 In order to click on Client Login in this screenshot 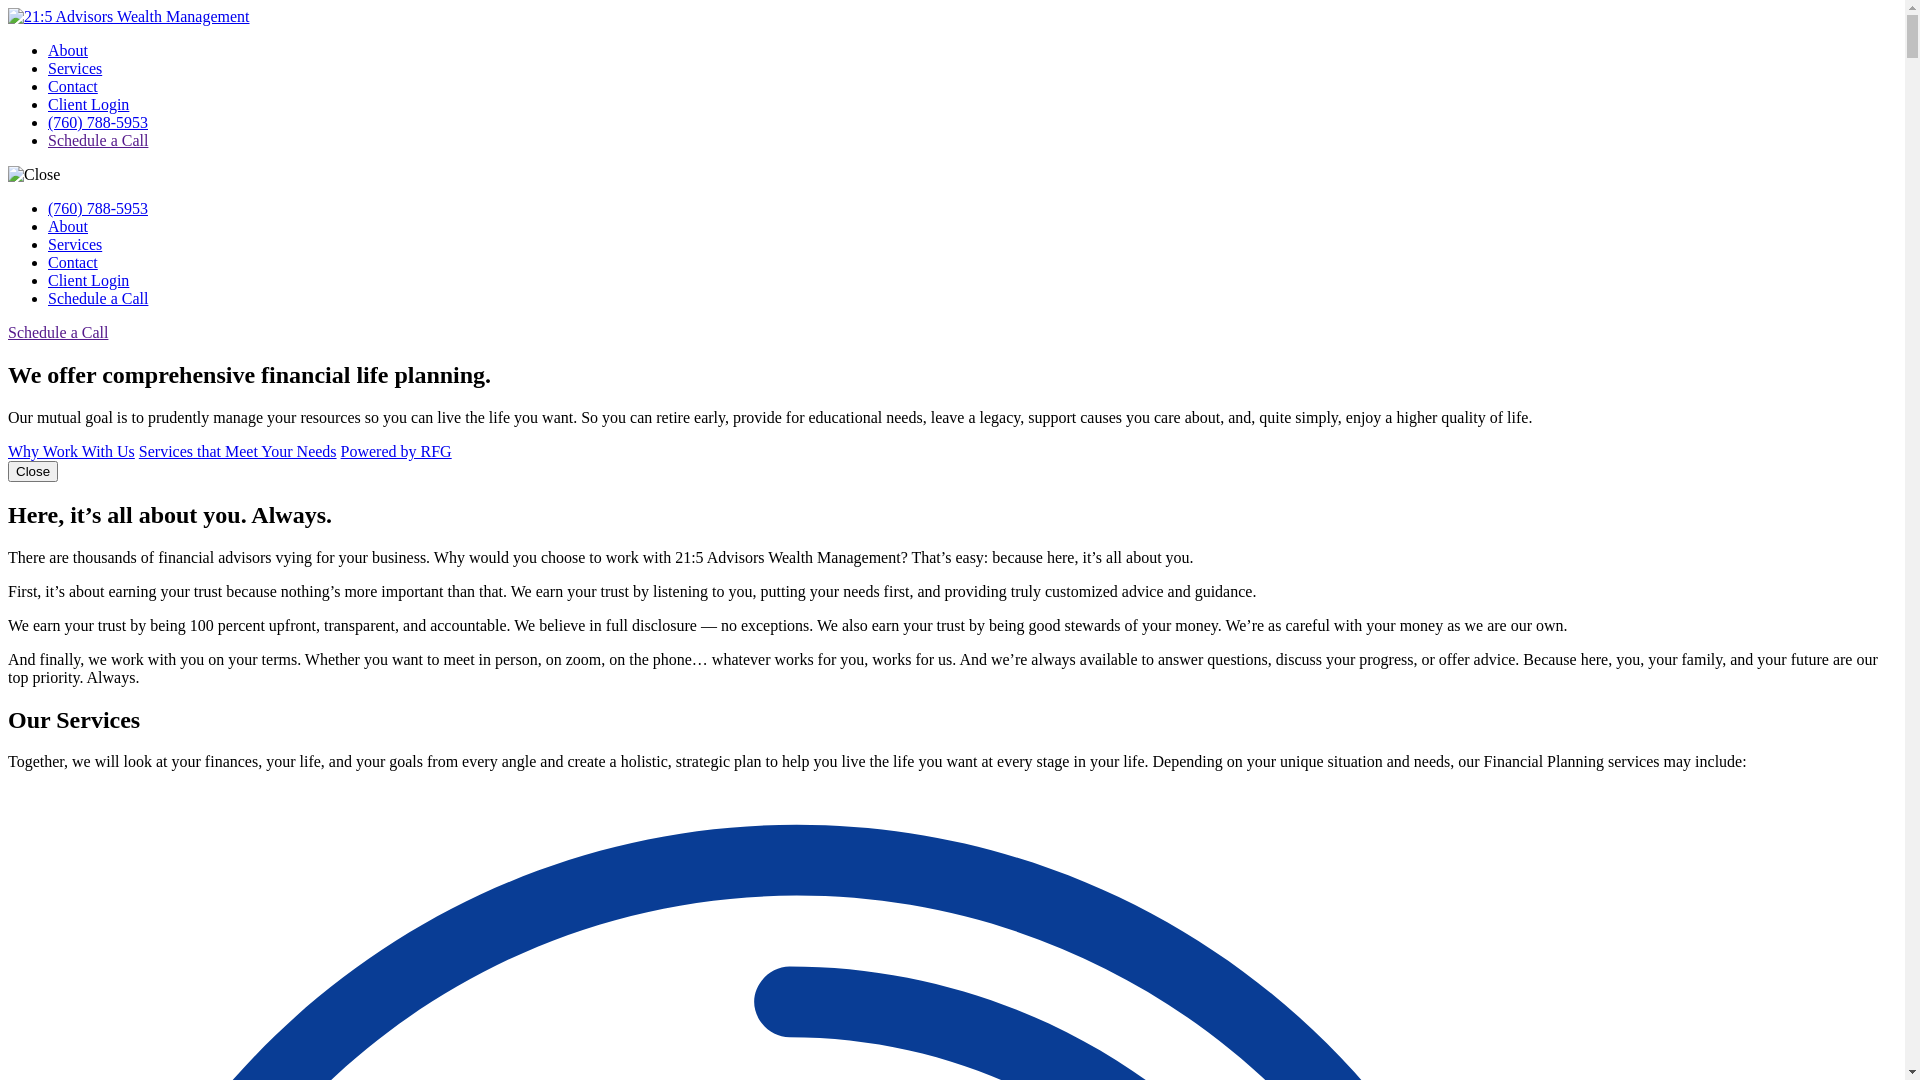, I will do `click(88, 280)`.